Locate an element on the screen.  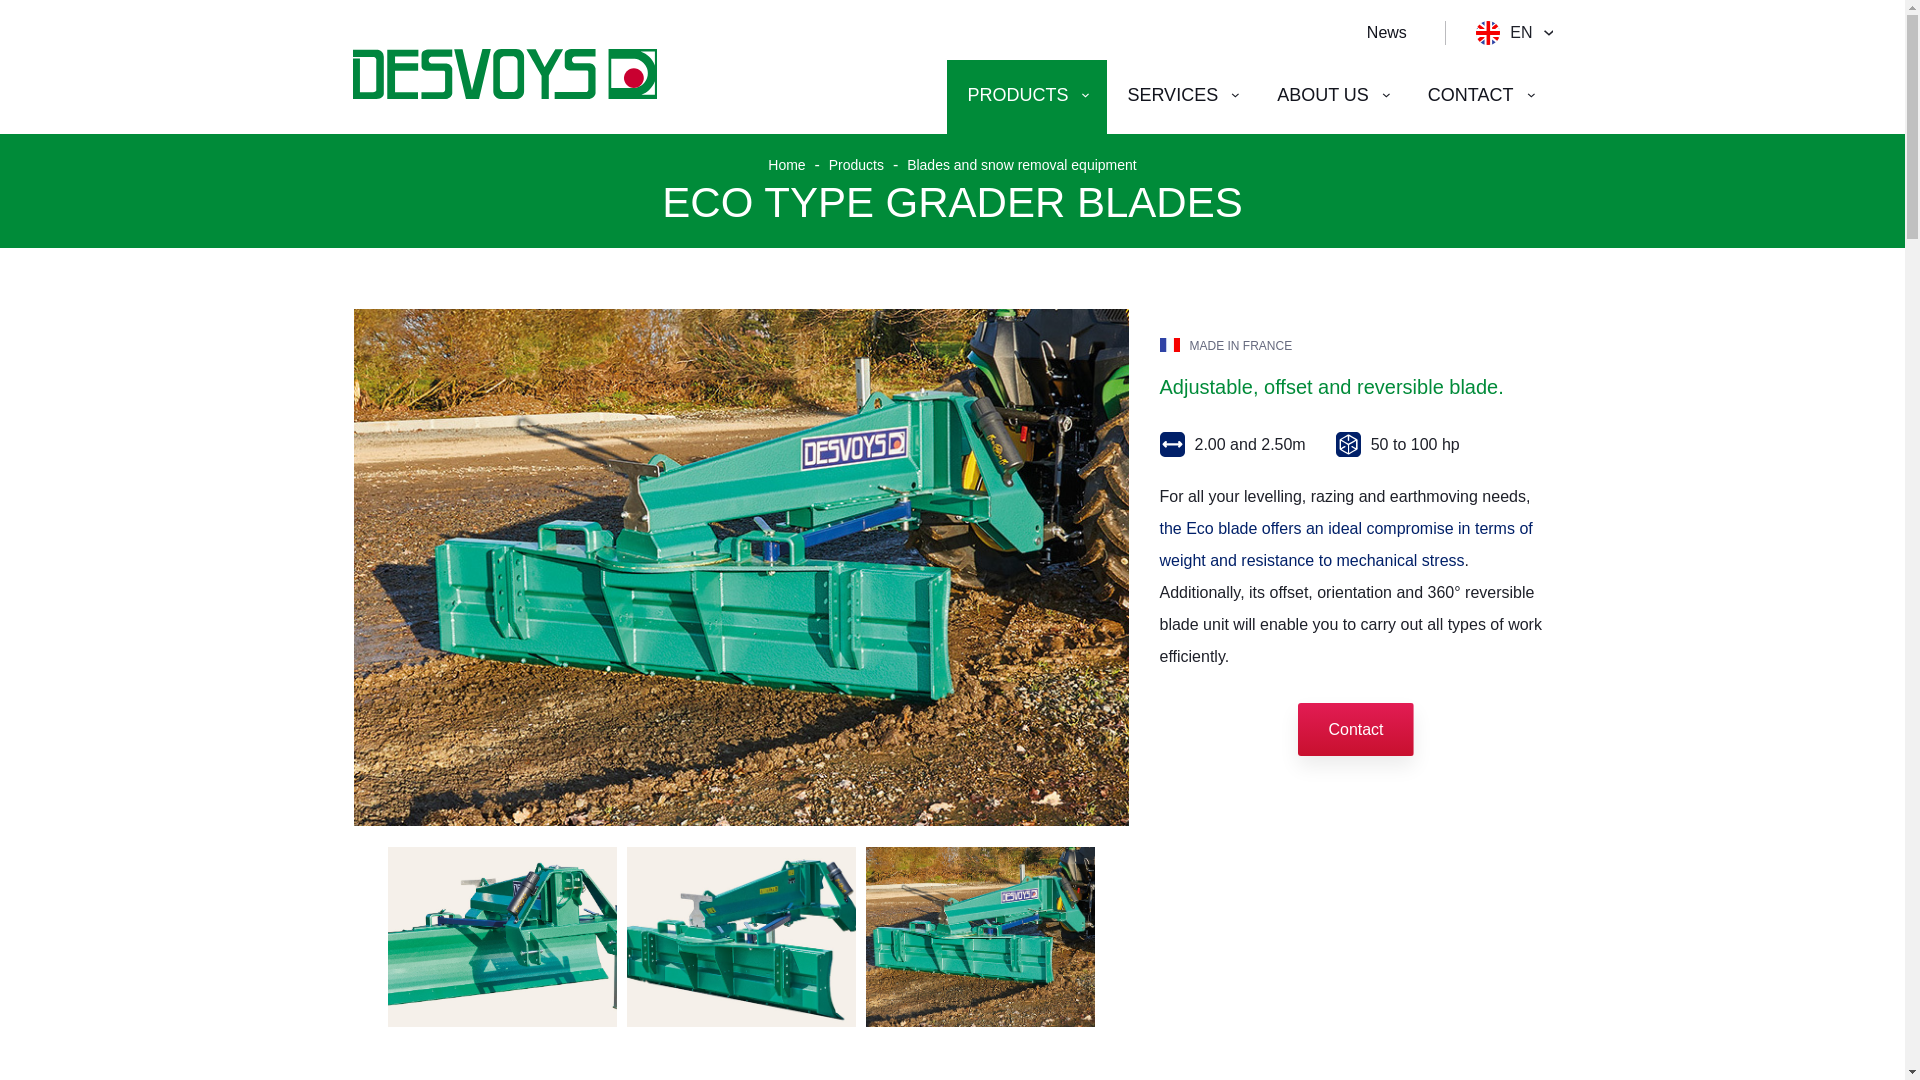
Desvoys is located at coordinates (504, 74).